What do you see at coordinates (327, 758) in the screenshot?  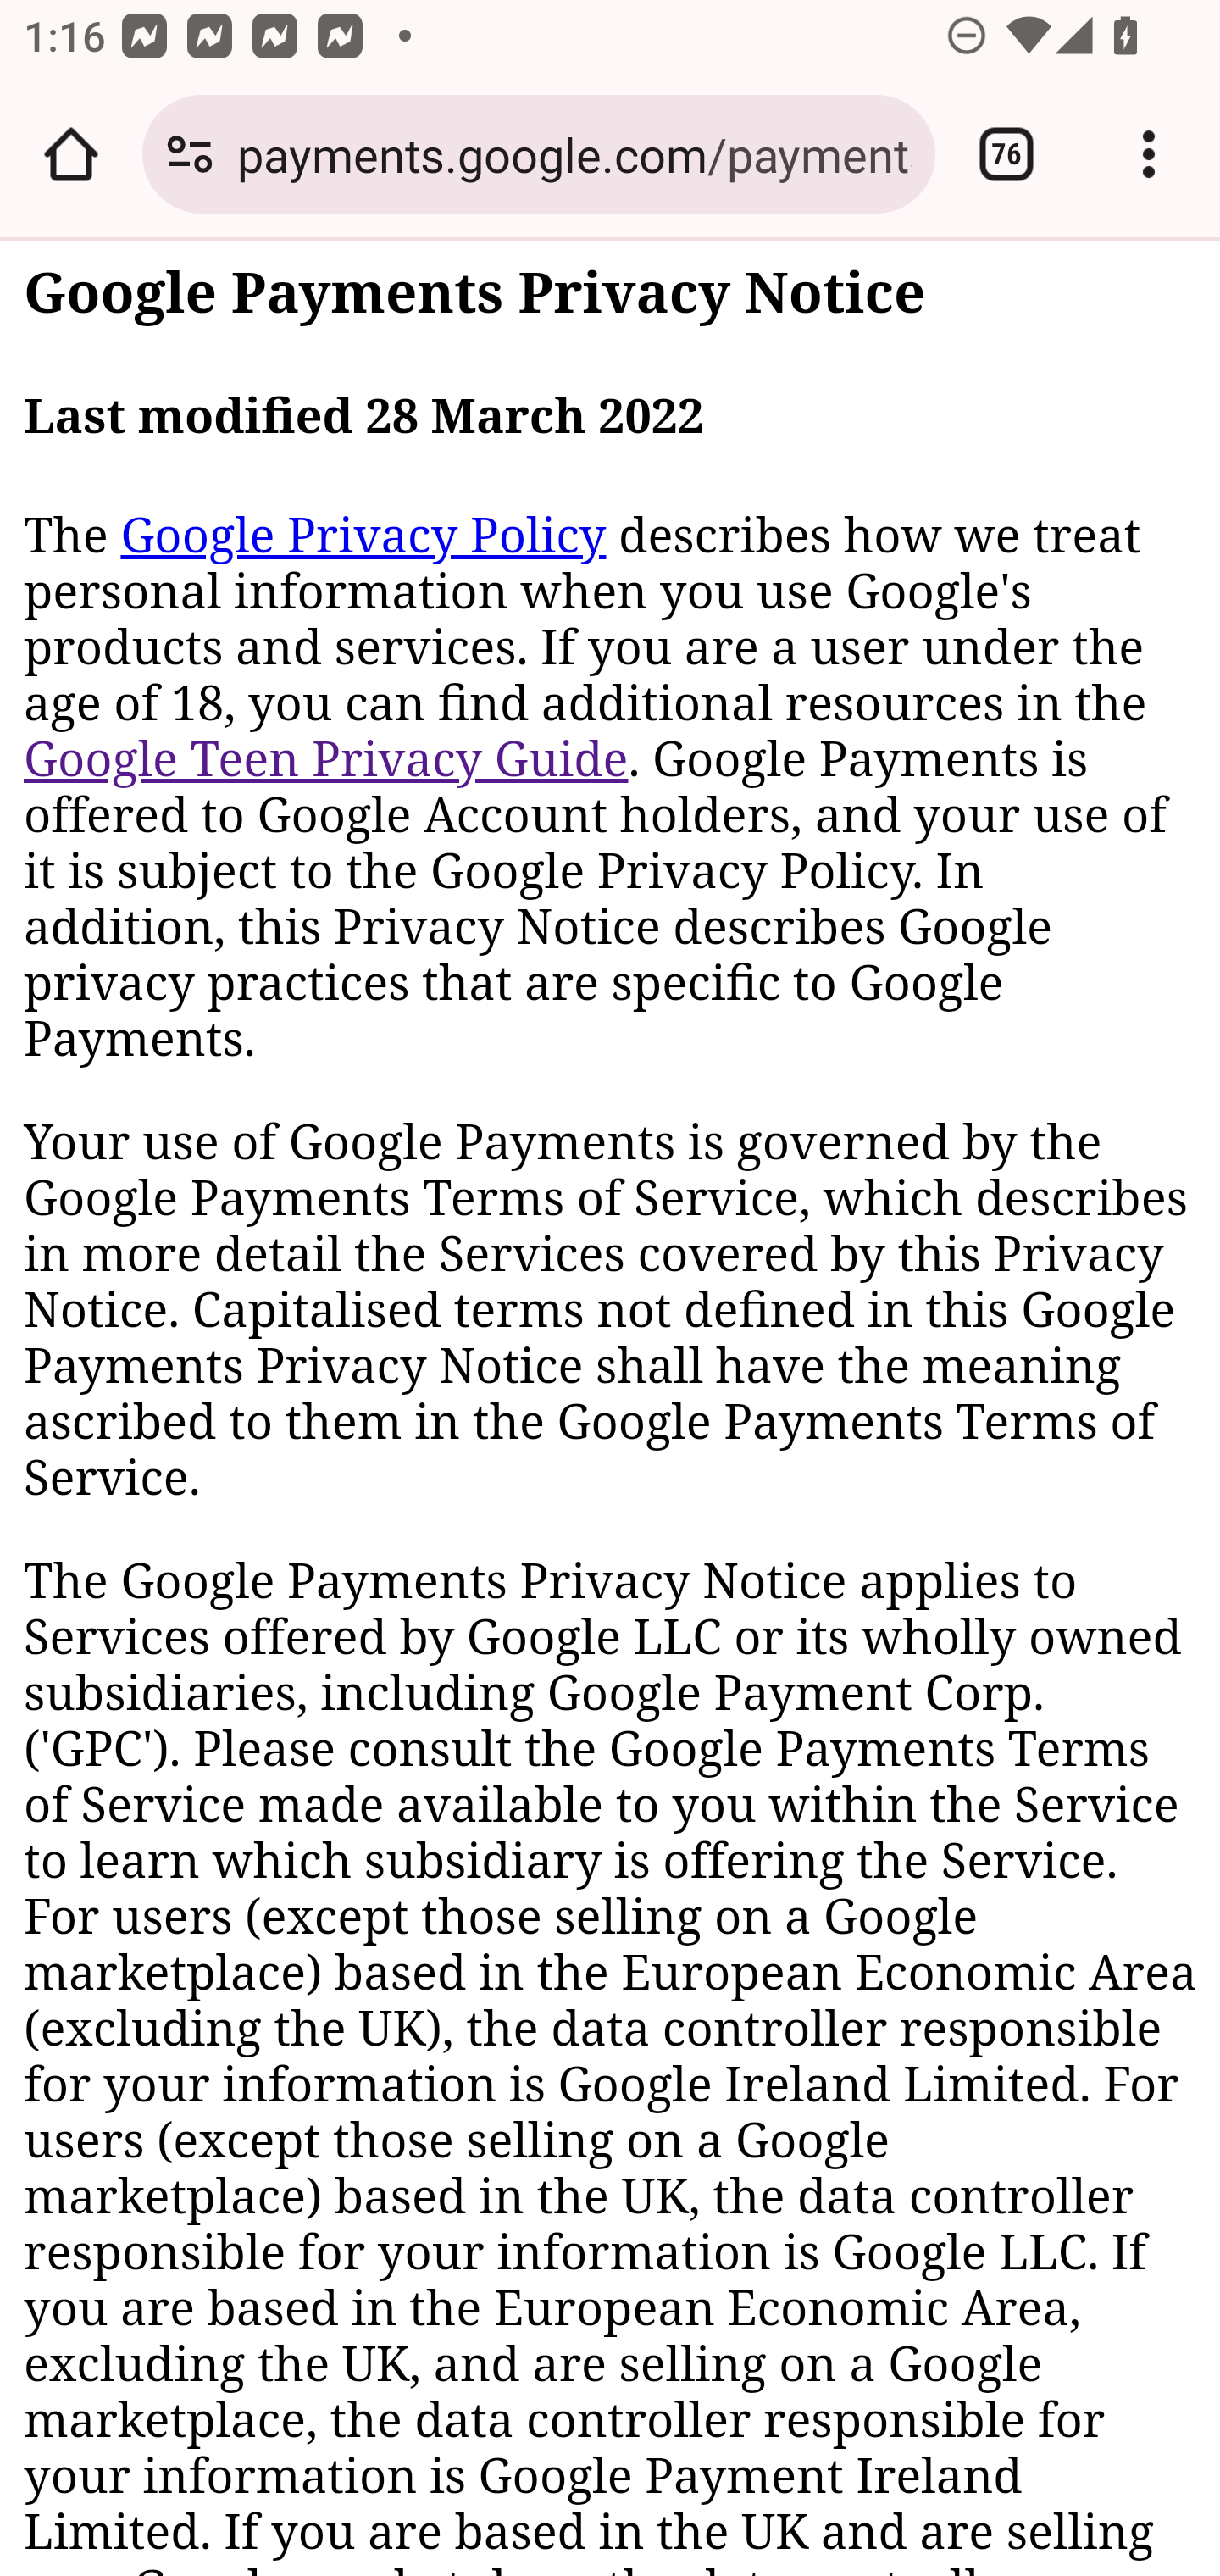 I see `Google Teen Privacy Guide` at bounding box center [327, 758].